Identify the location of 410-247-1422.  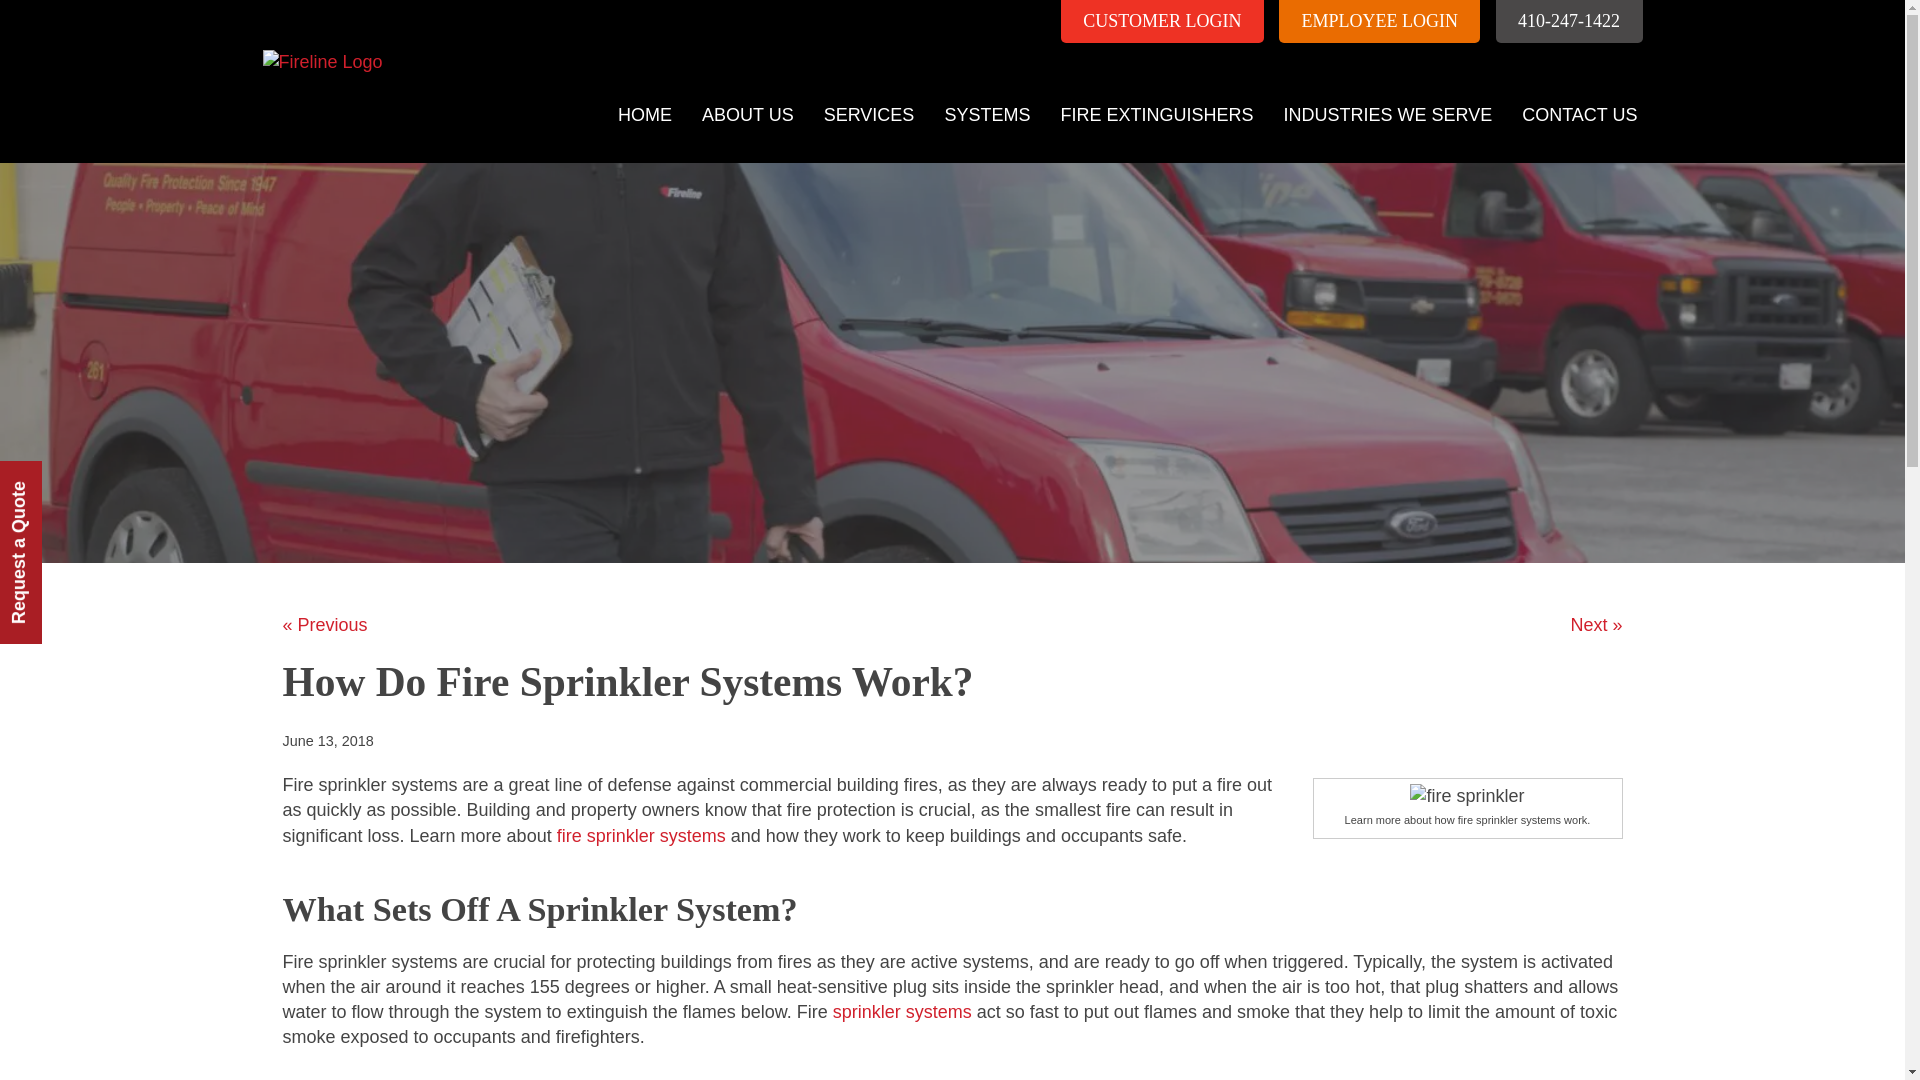
(1569, 22).